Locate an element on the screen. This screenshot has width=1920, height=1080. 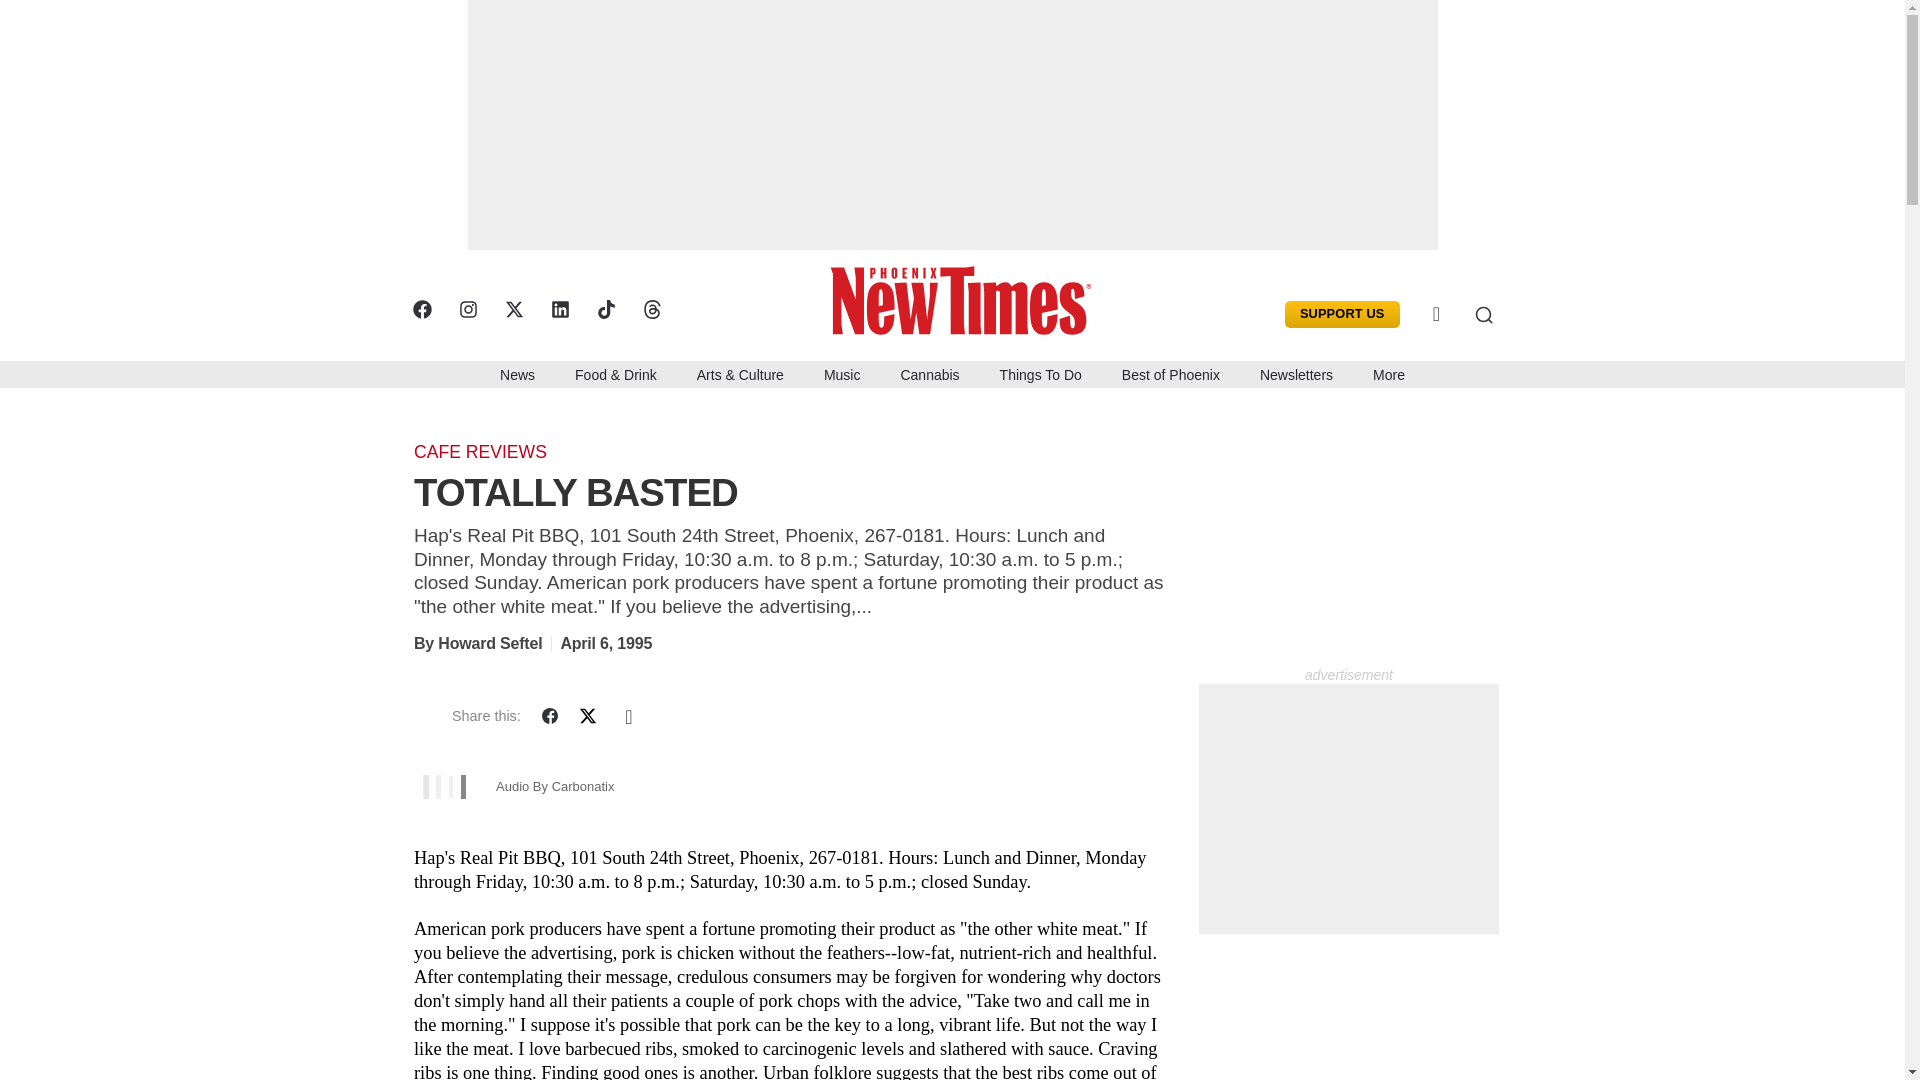
News is located at coordinates (517, 373).